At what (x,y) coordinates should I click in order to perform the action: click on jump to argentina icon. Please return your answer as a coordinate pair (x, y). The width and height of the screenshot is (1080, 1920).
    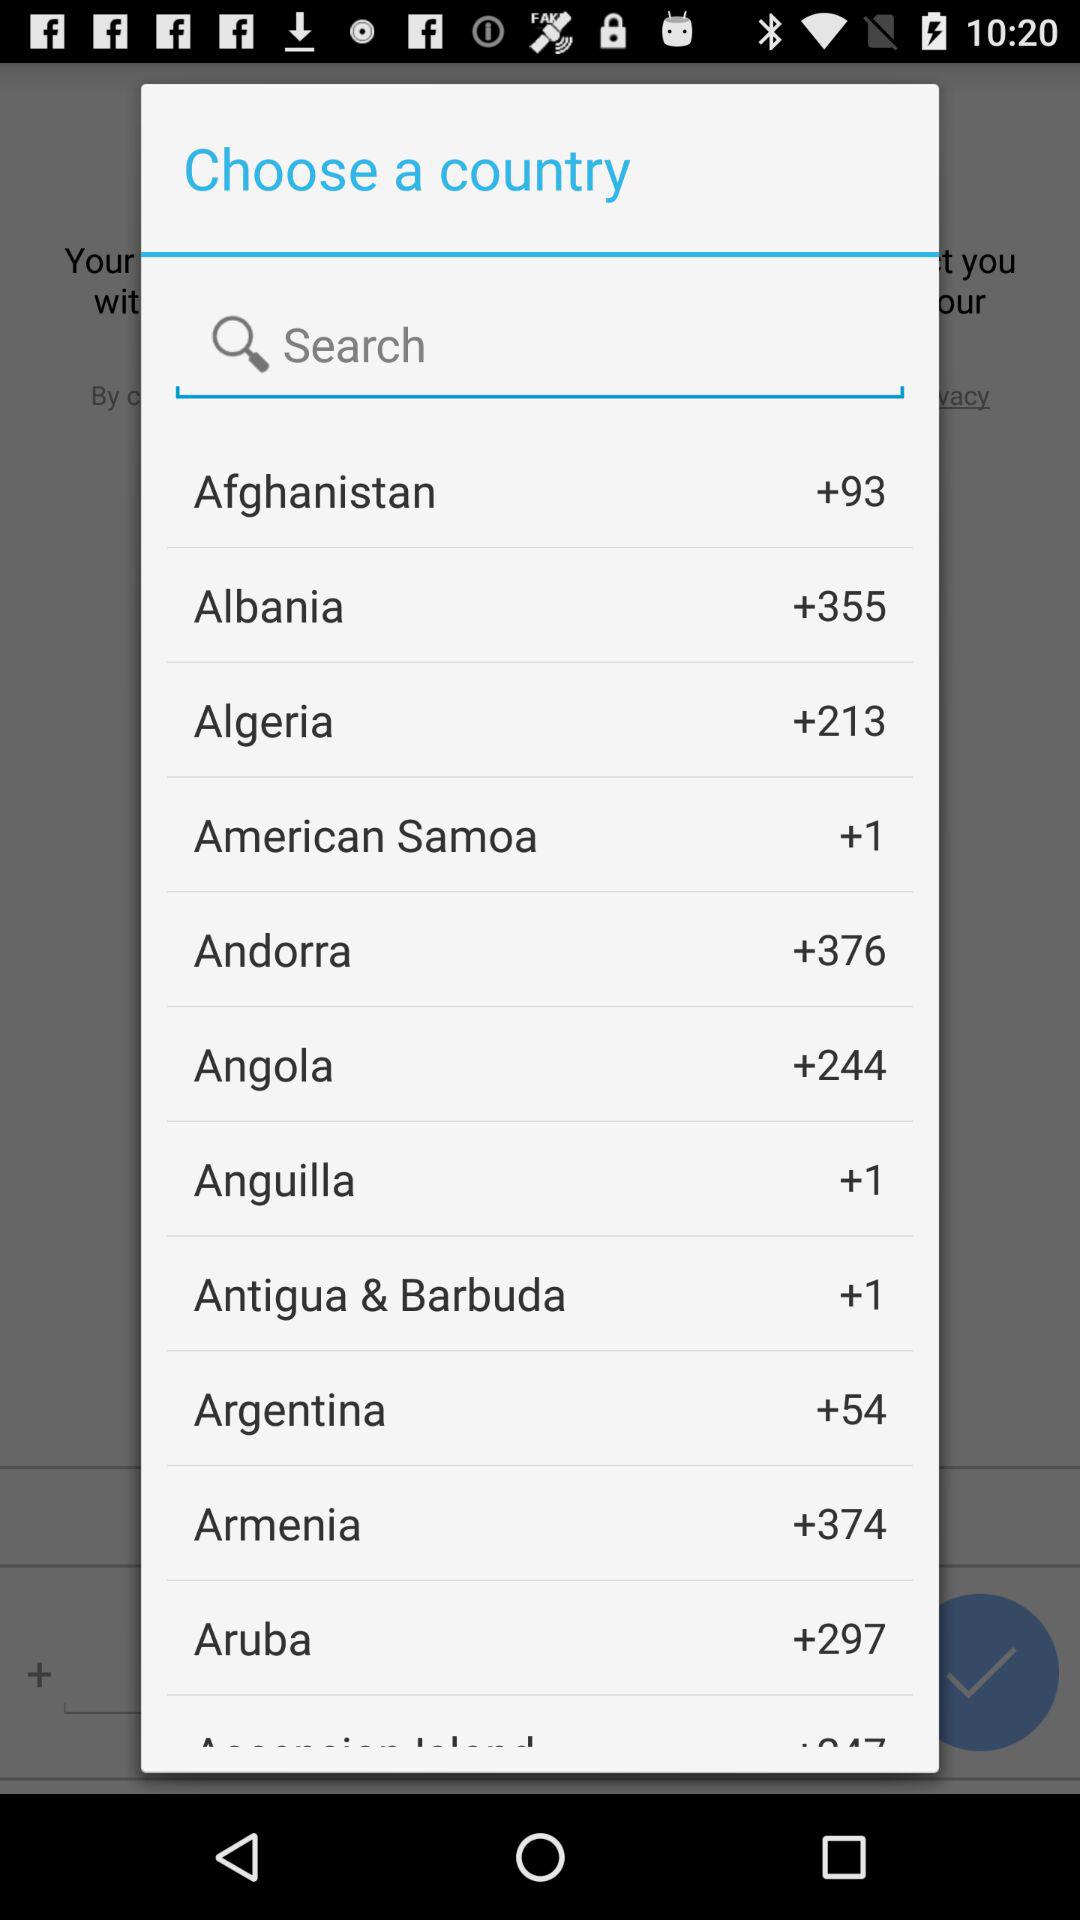
    Looking at the image, I should click on (290, 1408).